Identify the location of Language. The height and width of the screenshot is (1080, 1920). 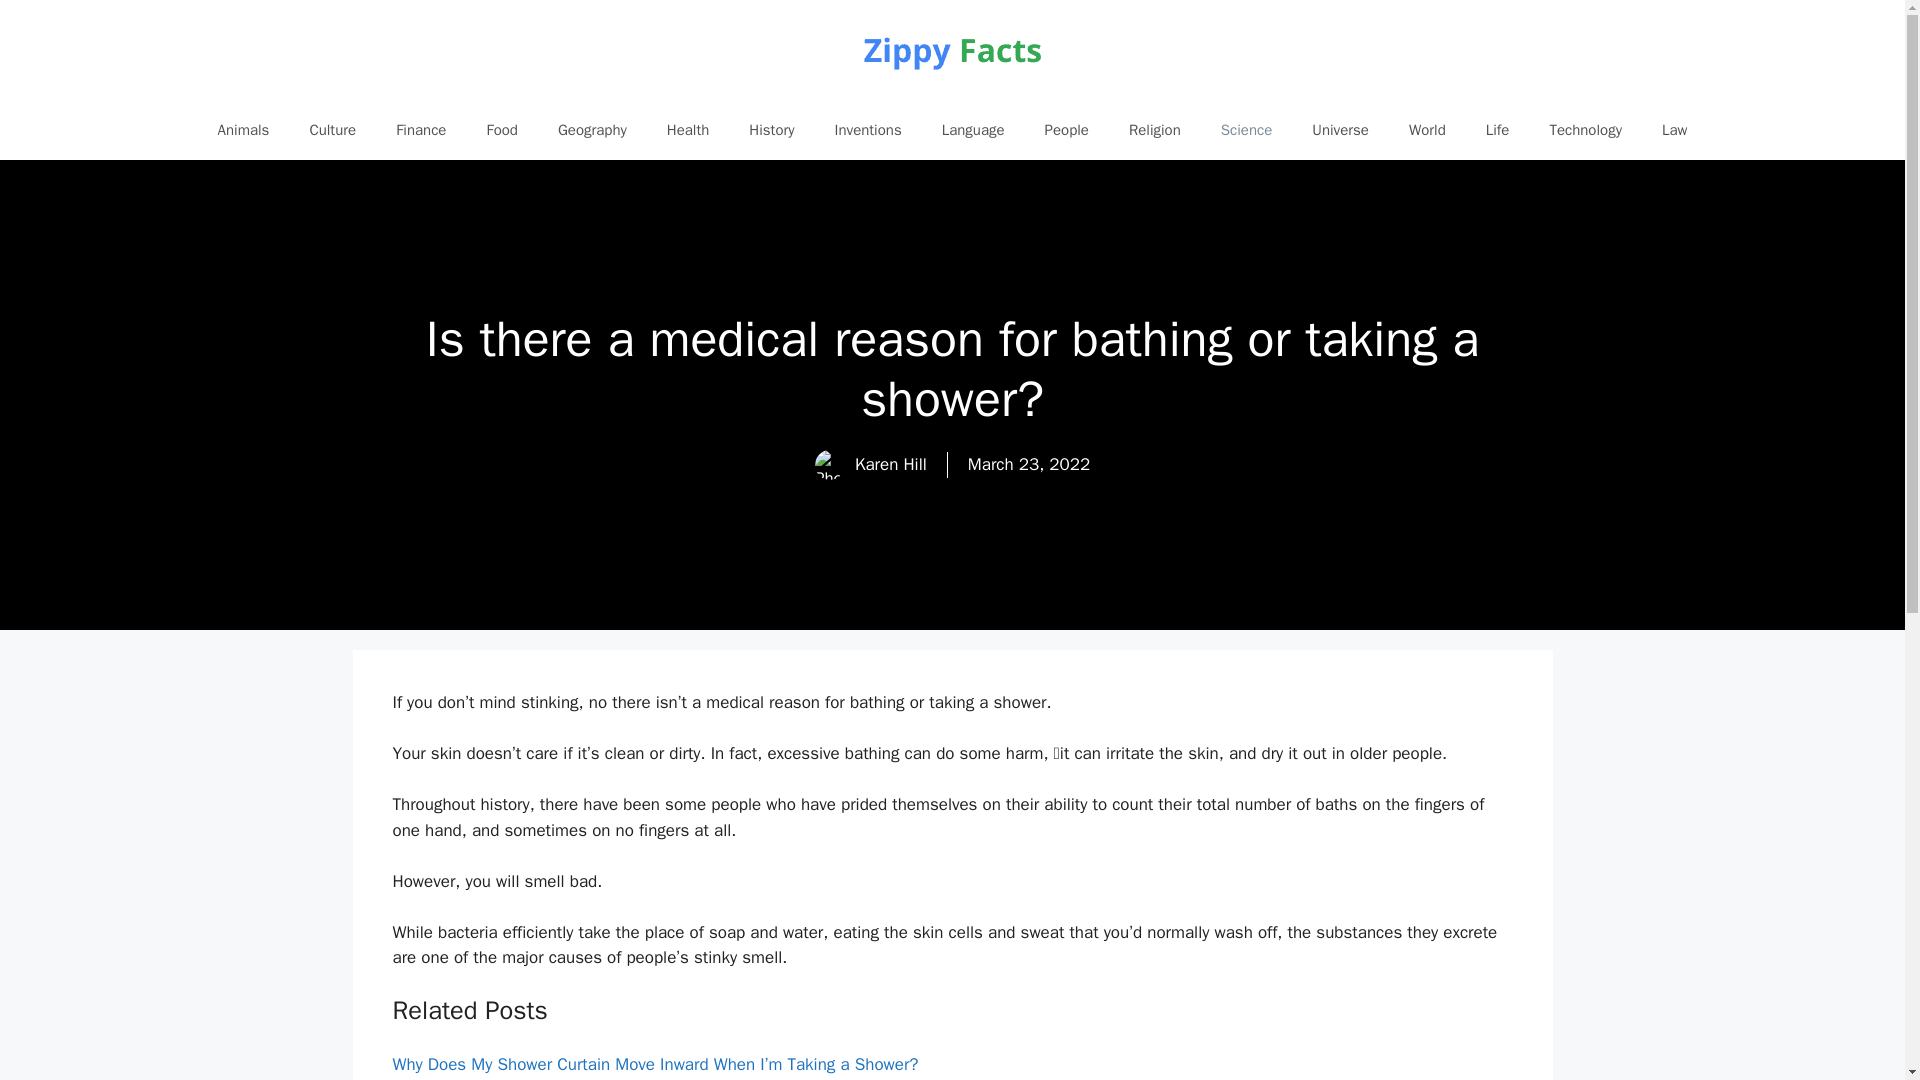
(973, 130).